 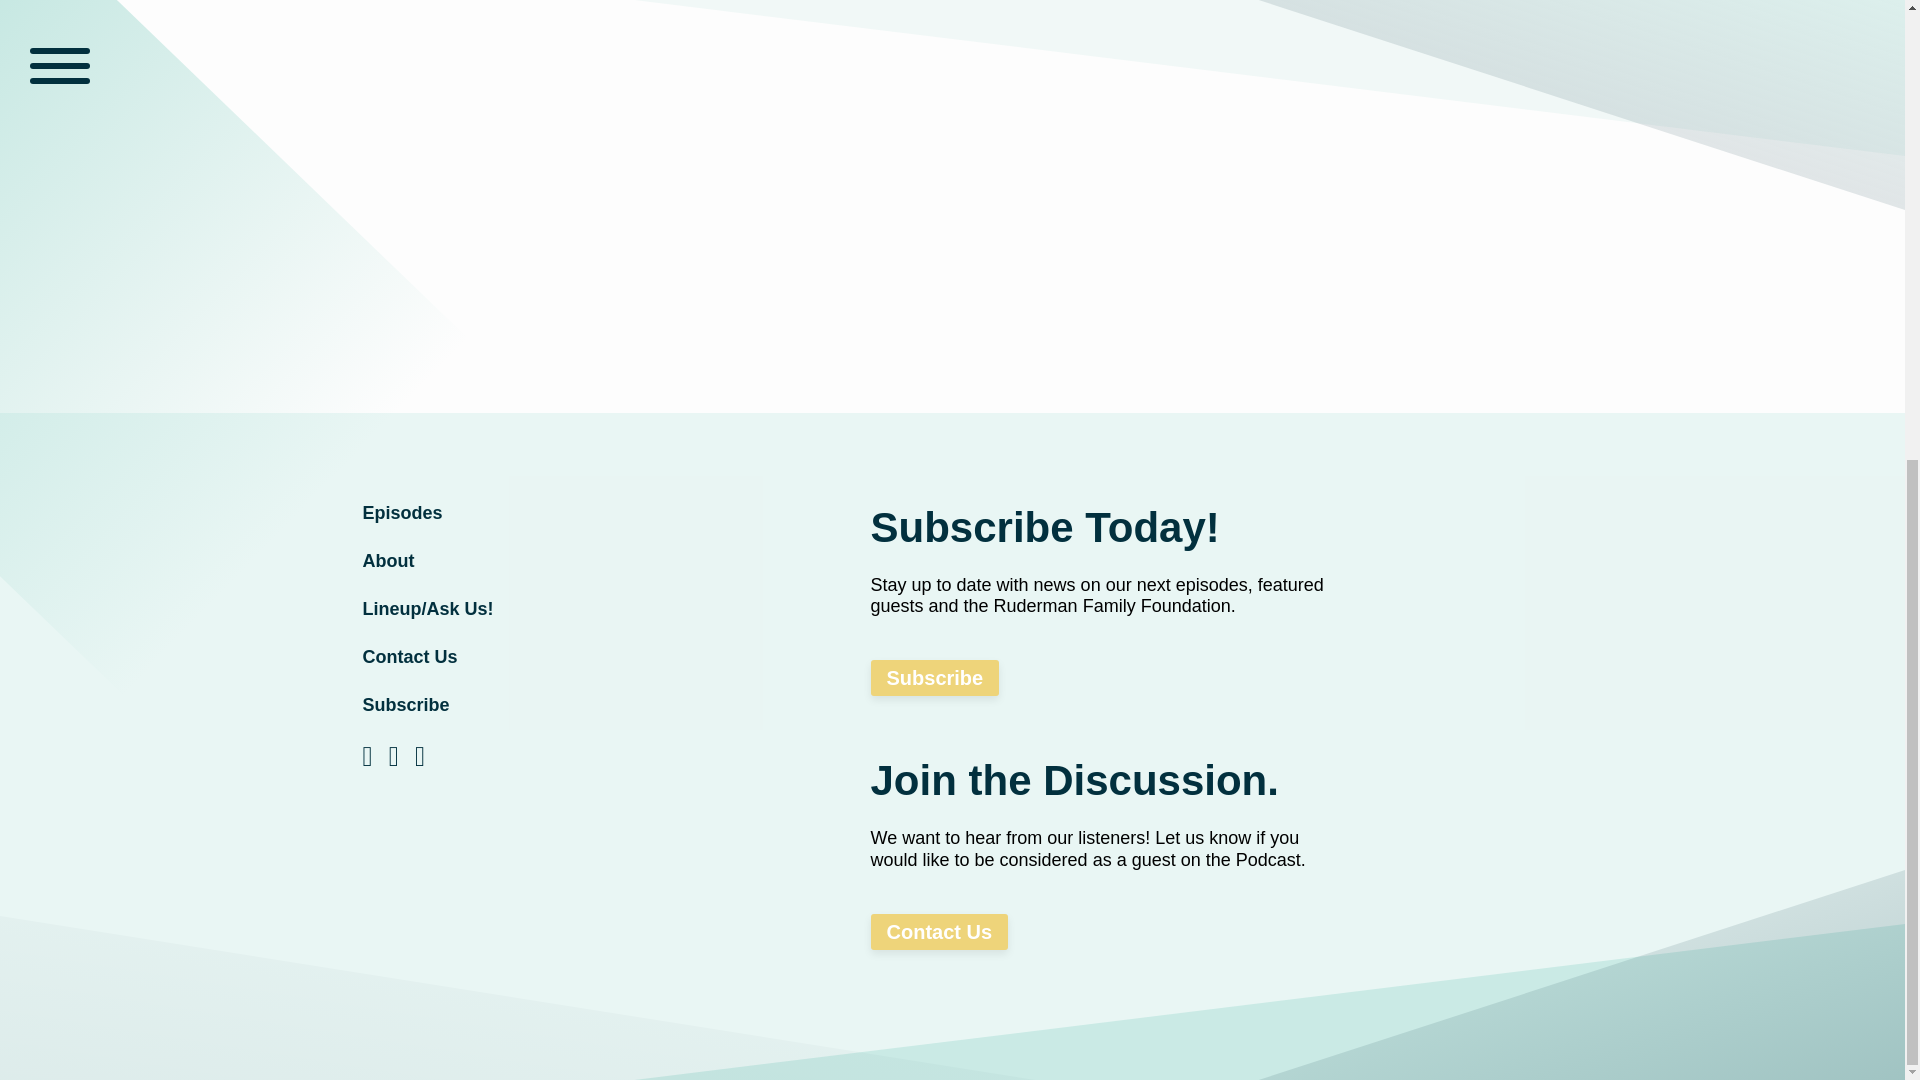 I want to click on Subscribe, so click(x=934, y=677).